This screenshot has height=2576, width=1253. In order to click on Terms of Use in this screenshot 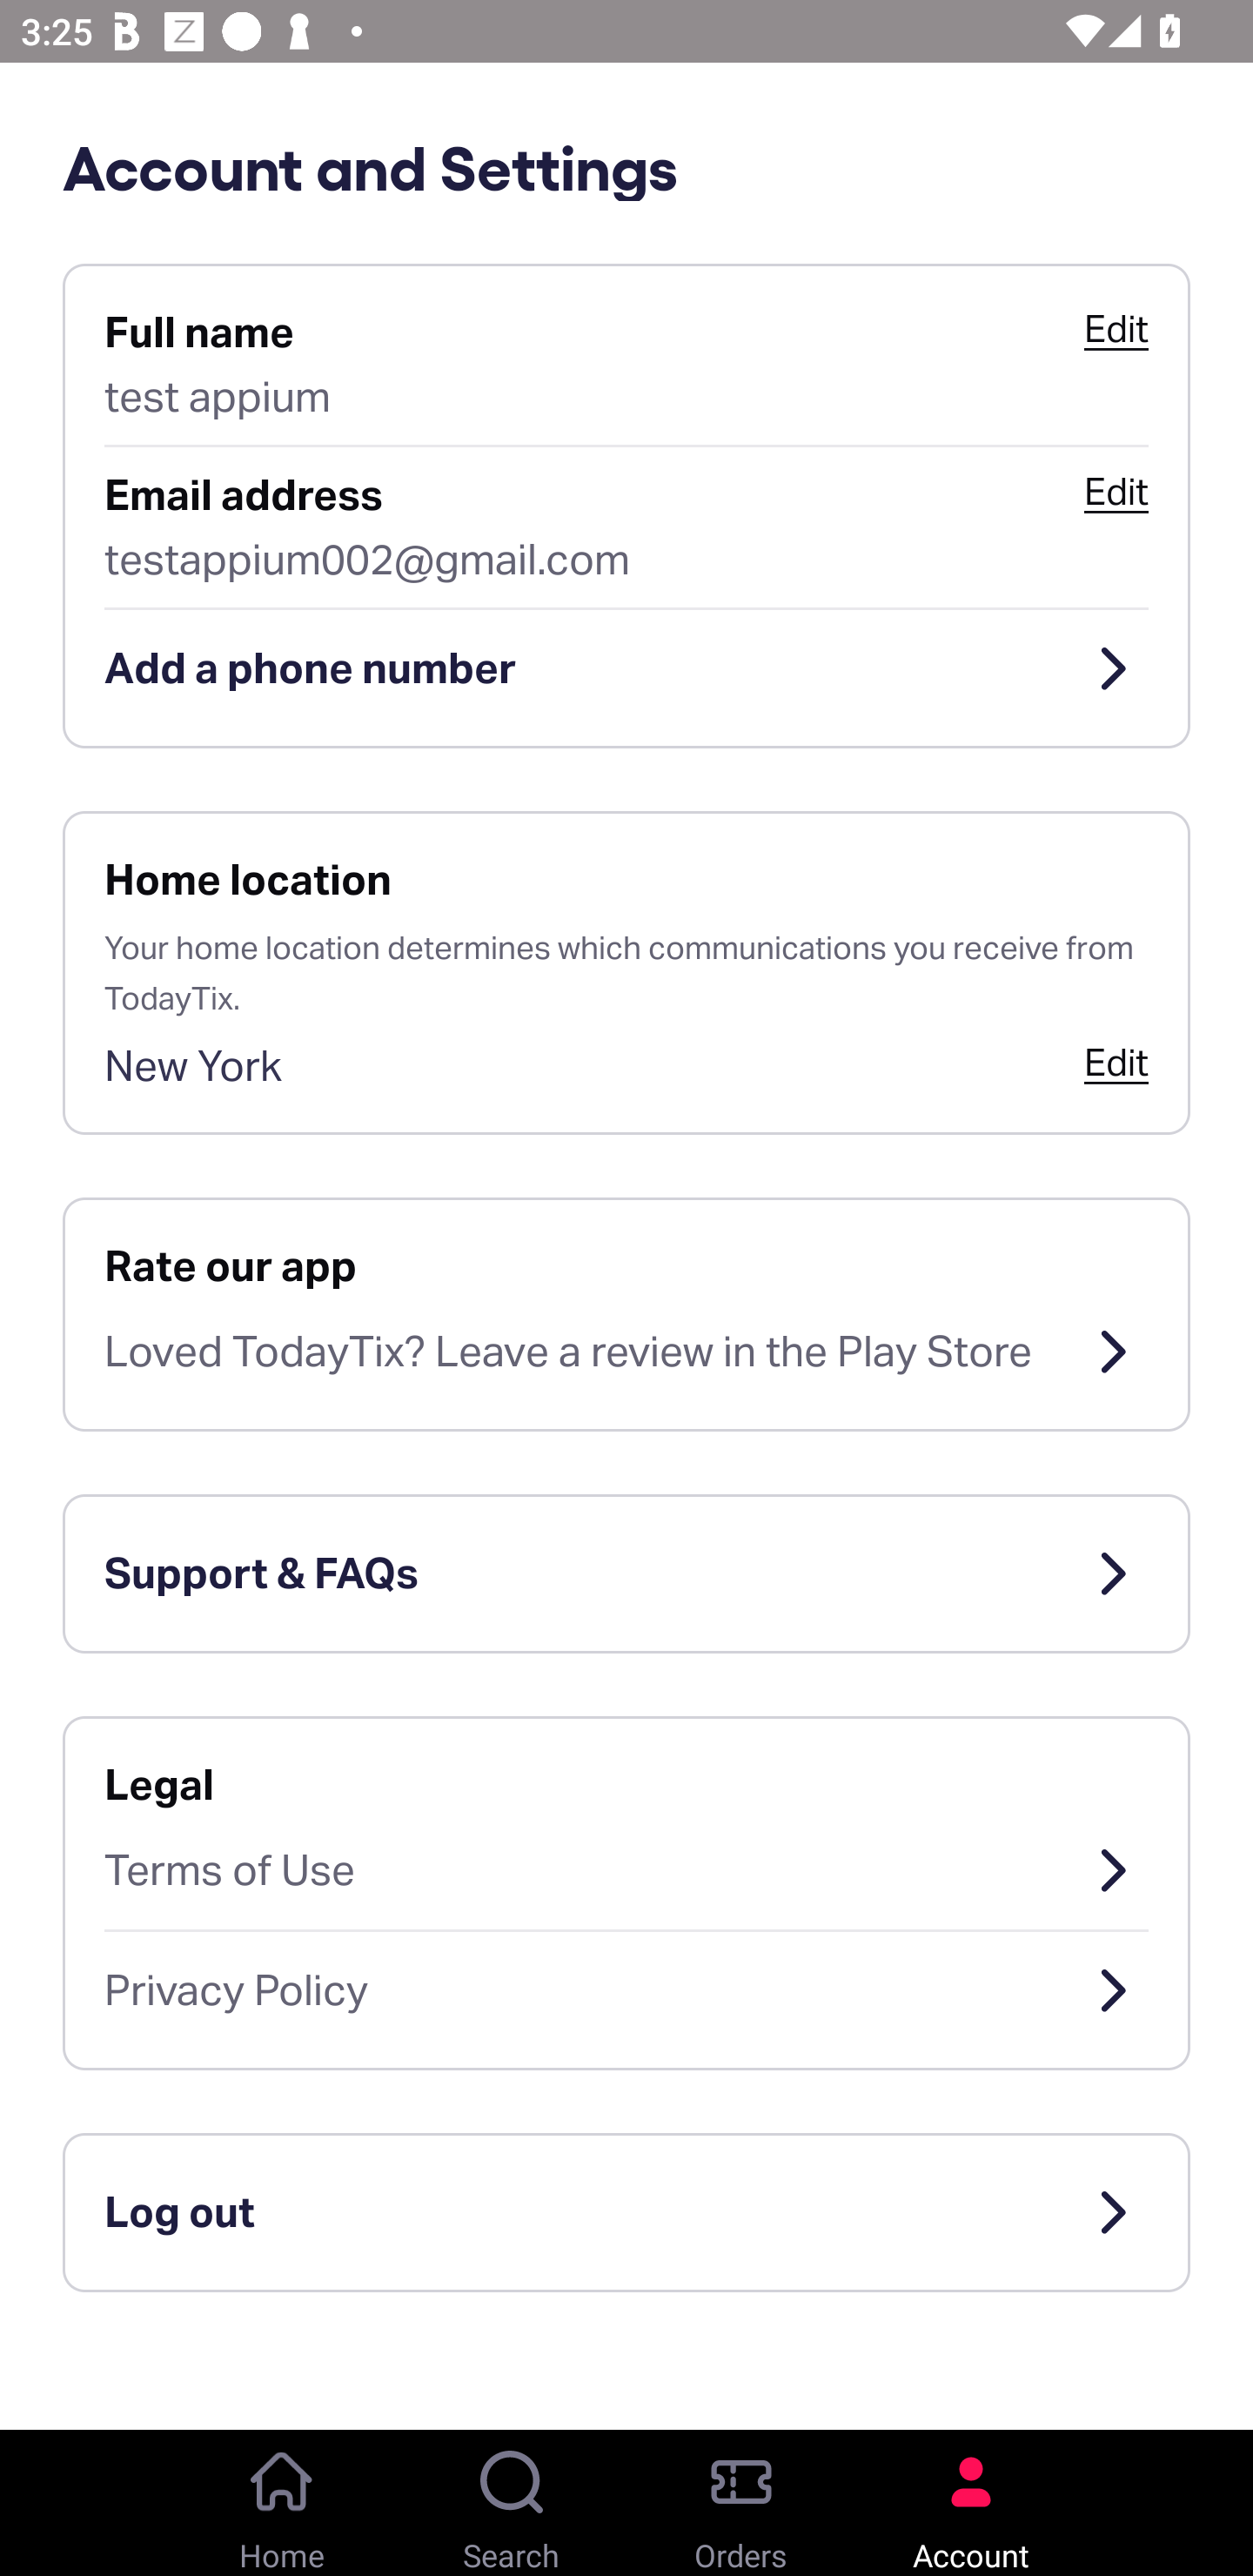, I will do `click(626, 1869)`.